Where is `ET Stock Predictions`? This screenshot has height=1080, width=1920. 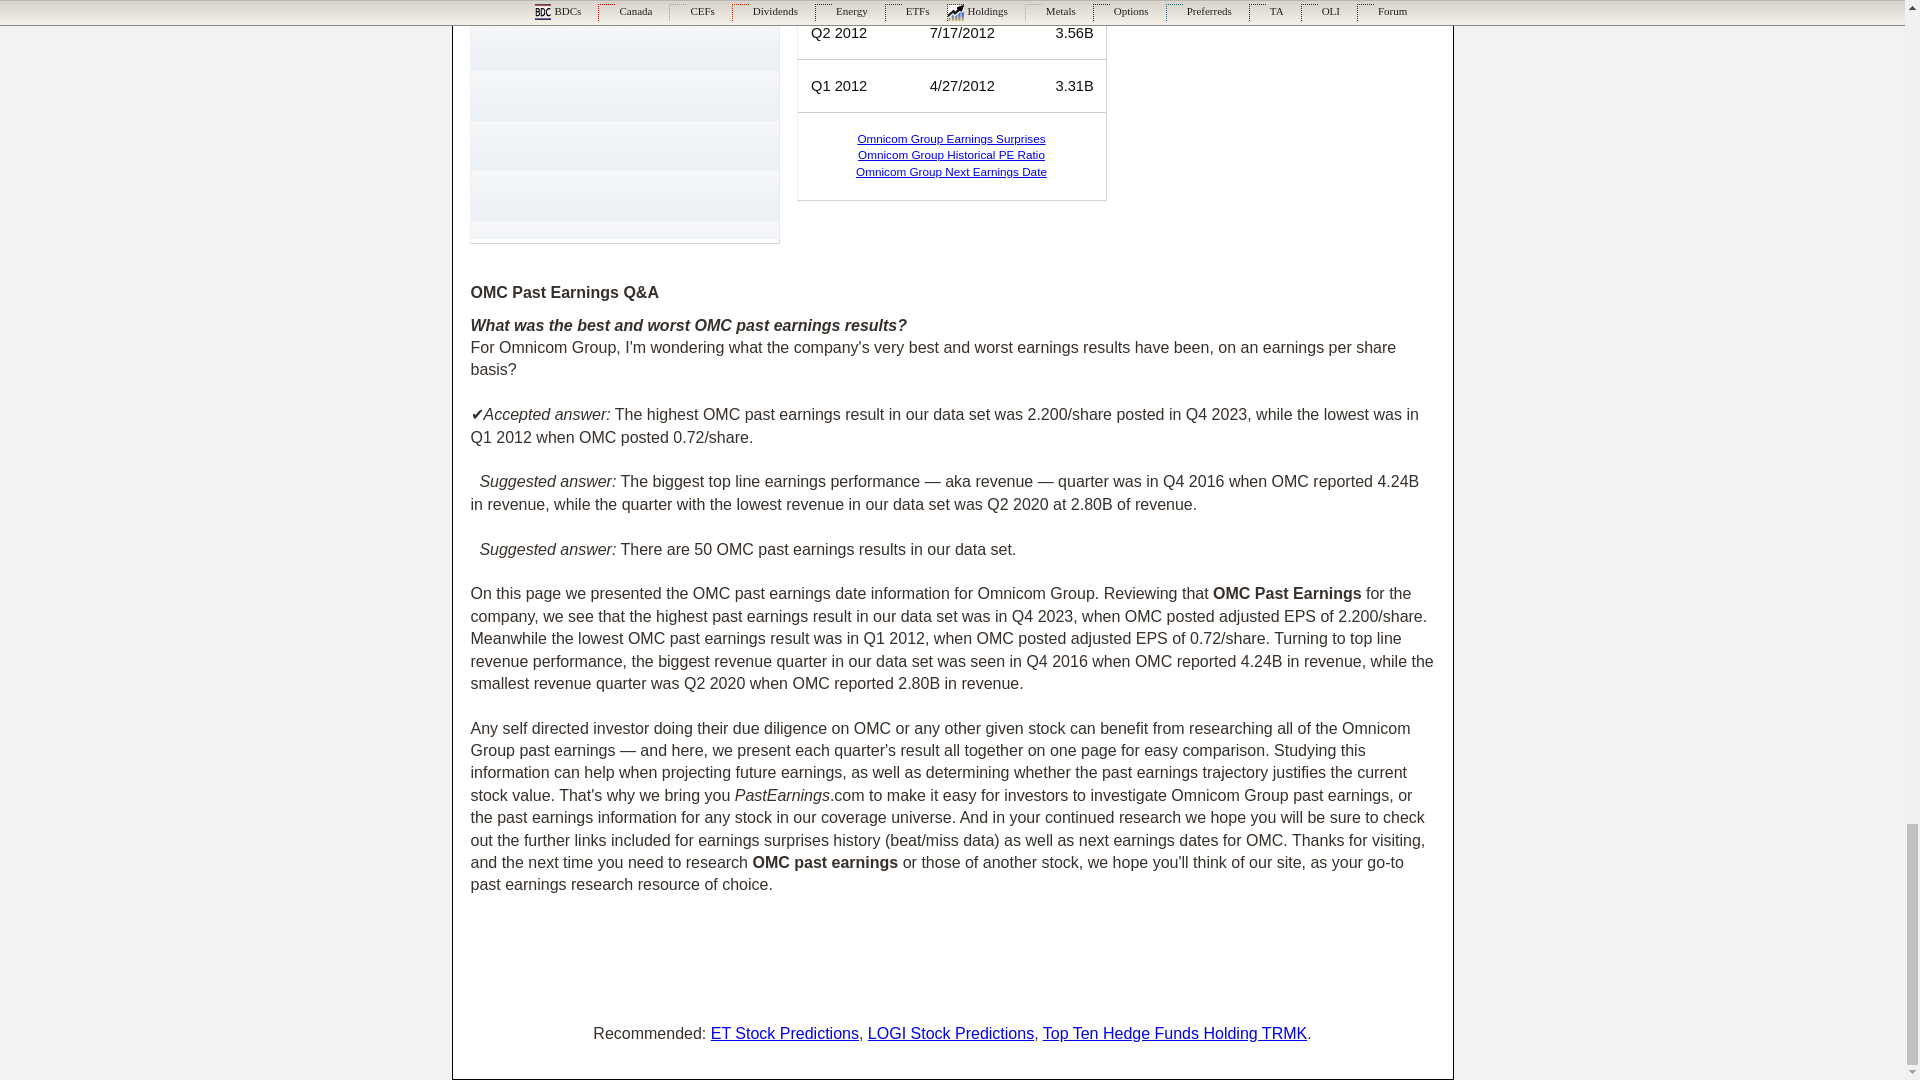
ET Stock Predictions is located at coordinates (784, 1033).